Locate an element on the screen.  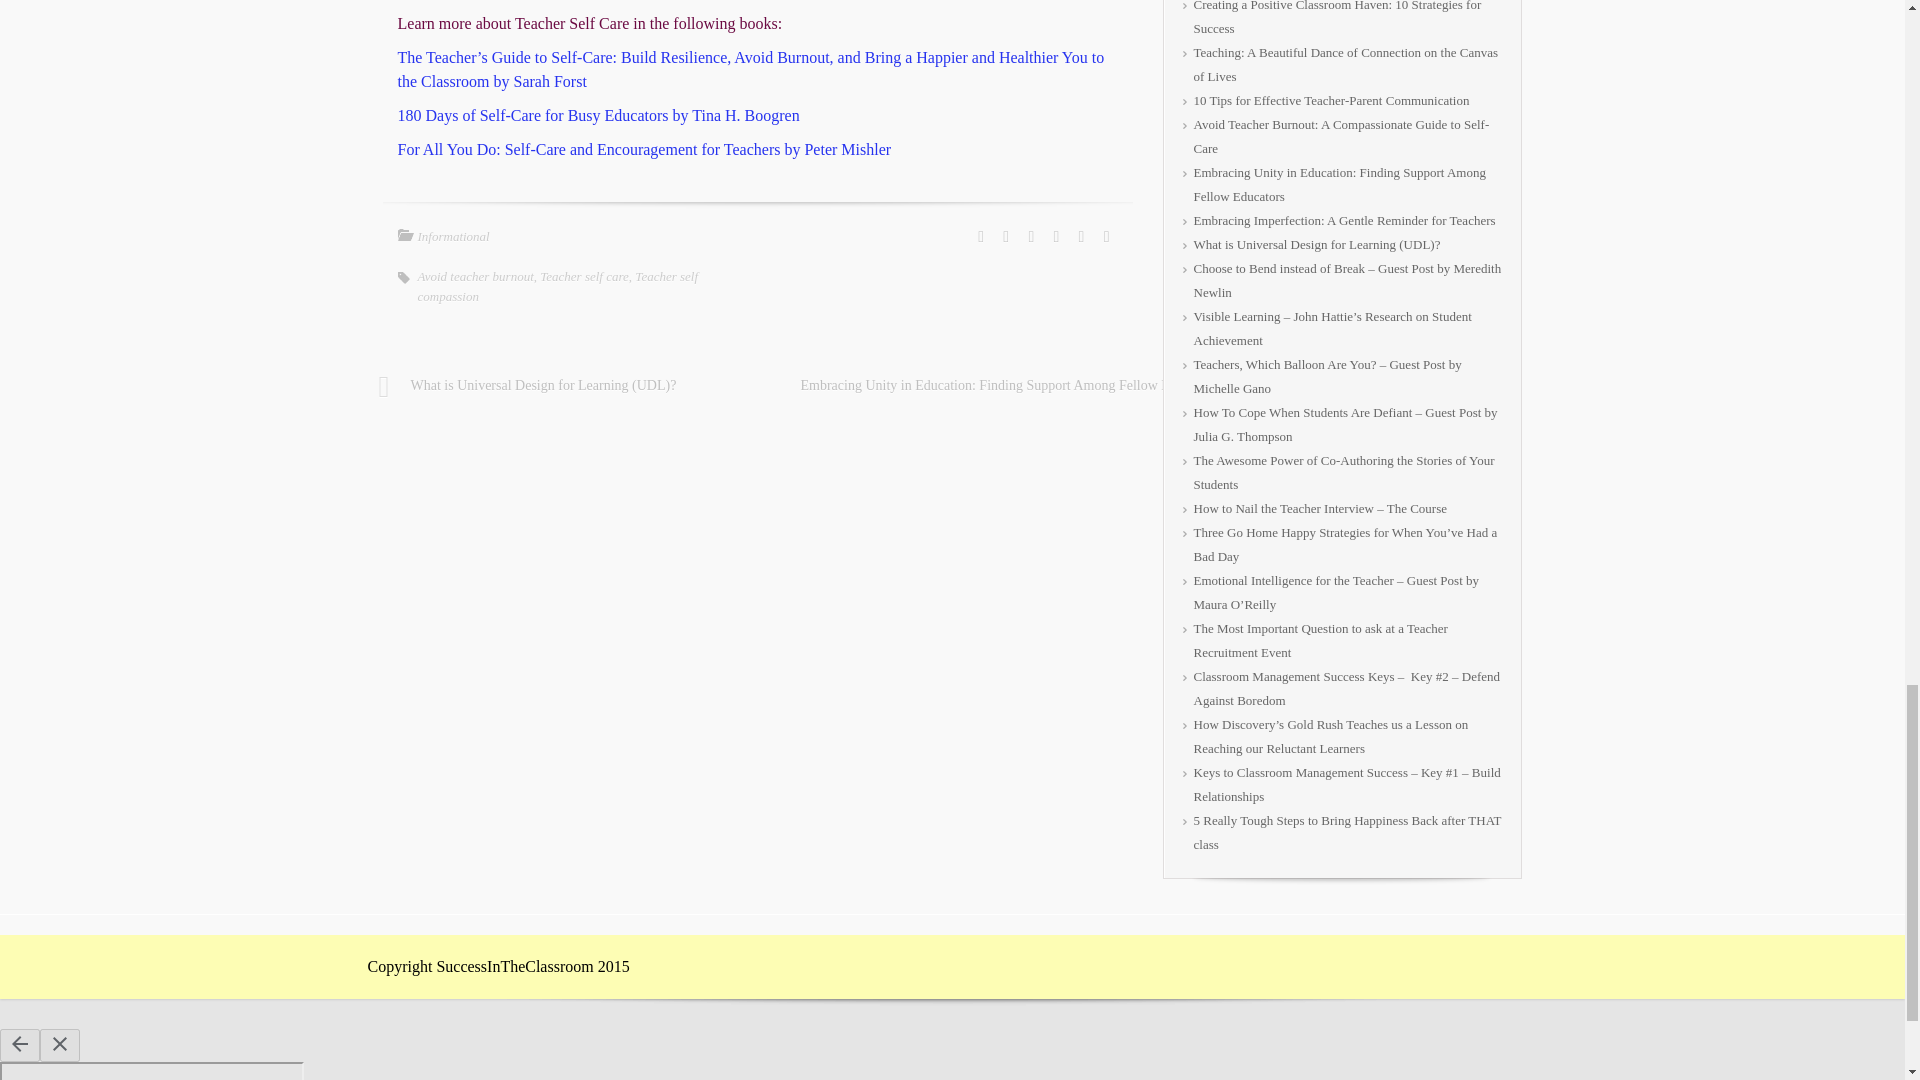
Teacher self care is located at coordinates (584, 276).